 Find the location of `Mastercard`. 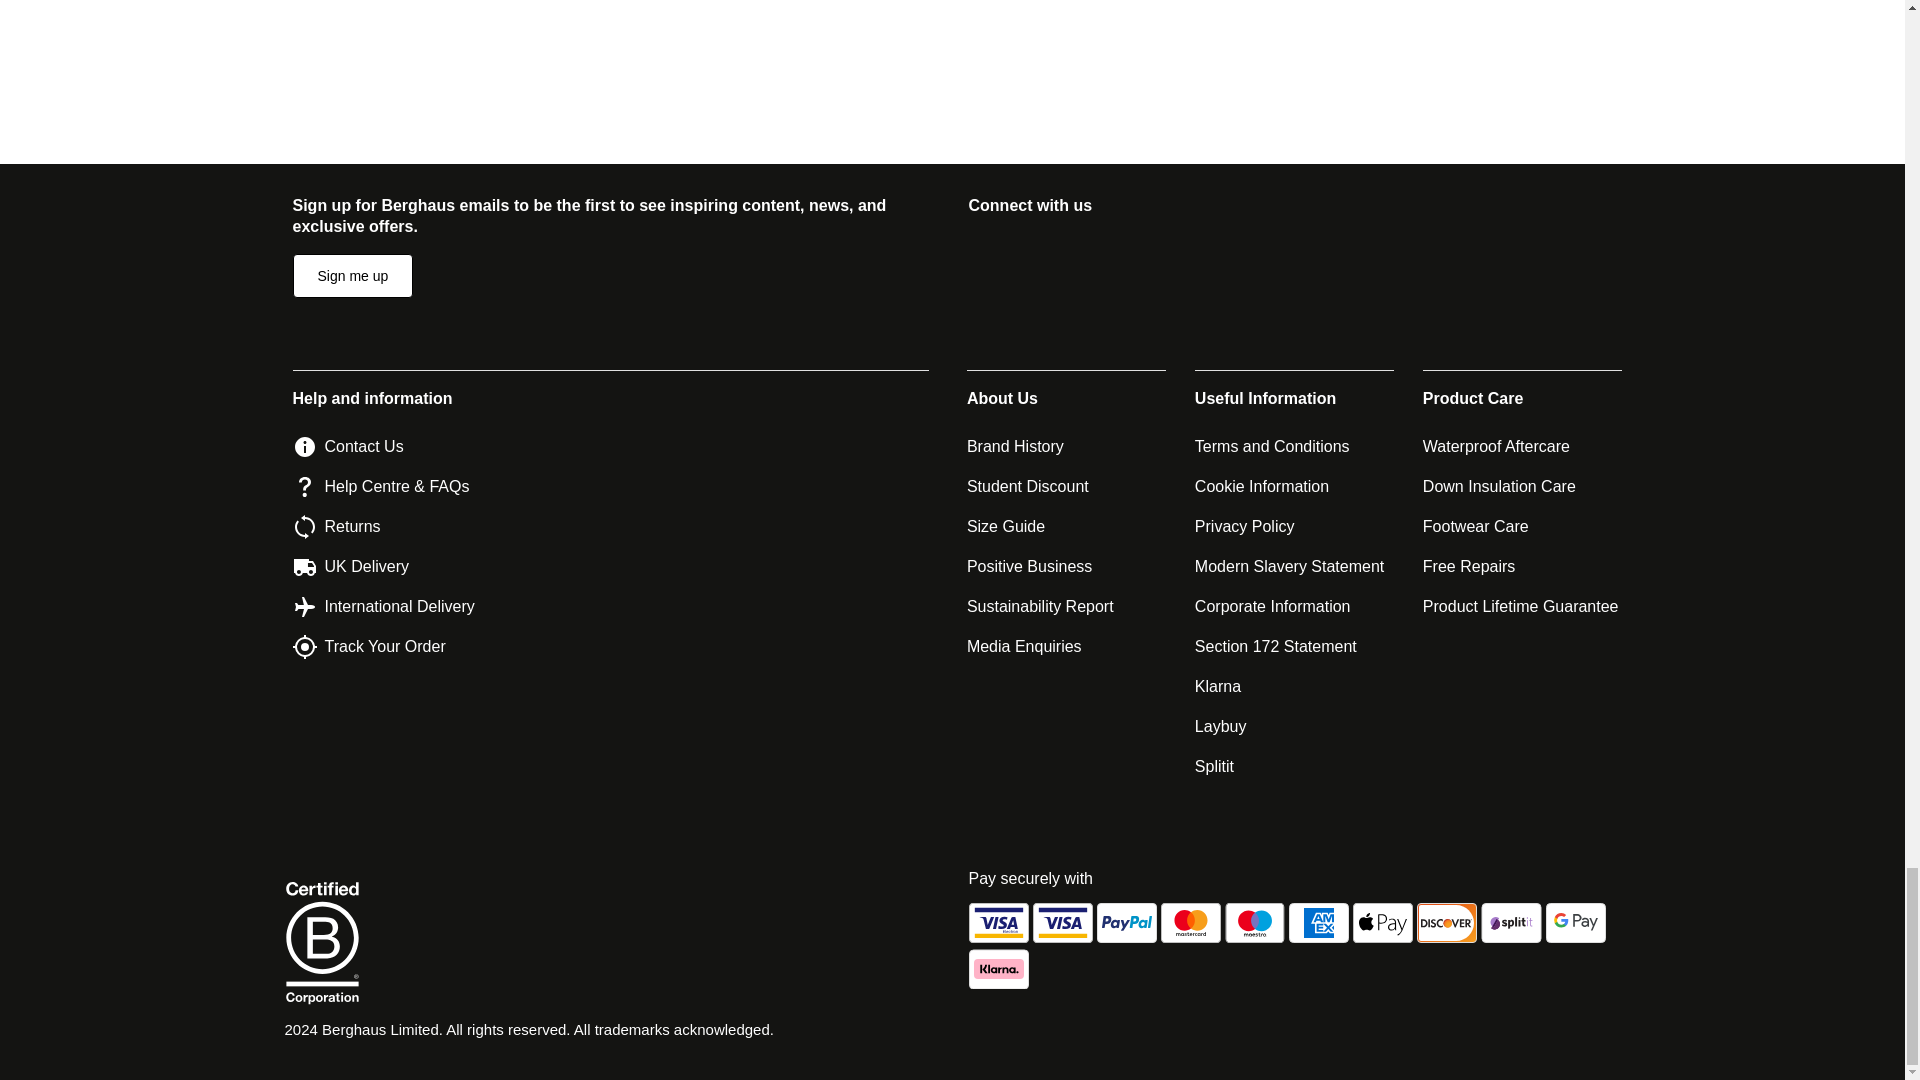

Mastercard is located at coordinates (1189, 922).